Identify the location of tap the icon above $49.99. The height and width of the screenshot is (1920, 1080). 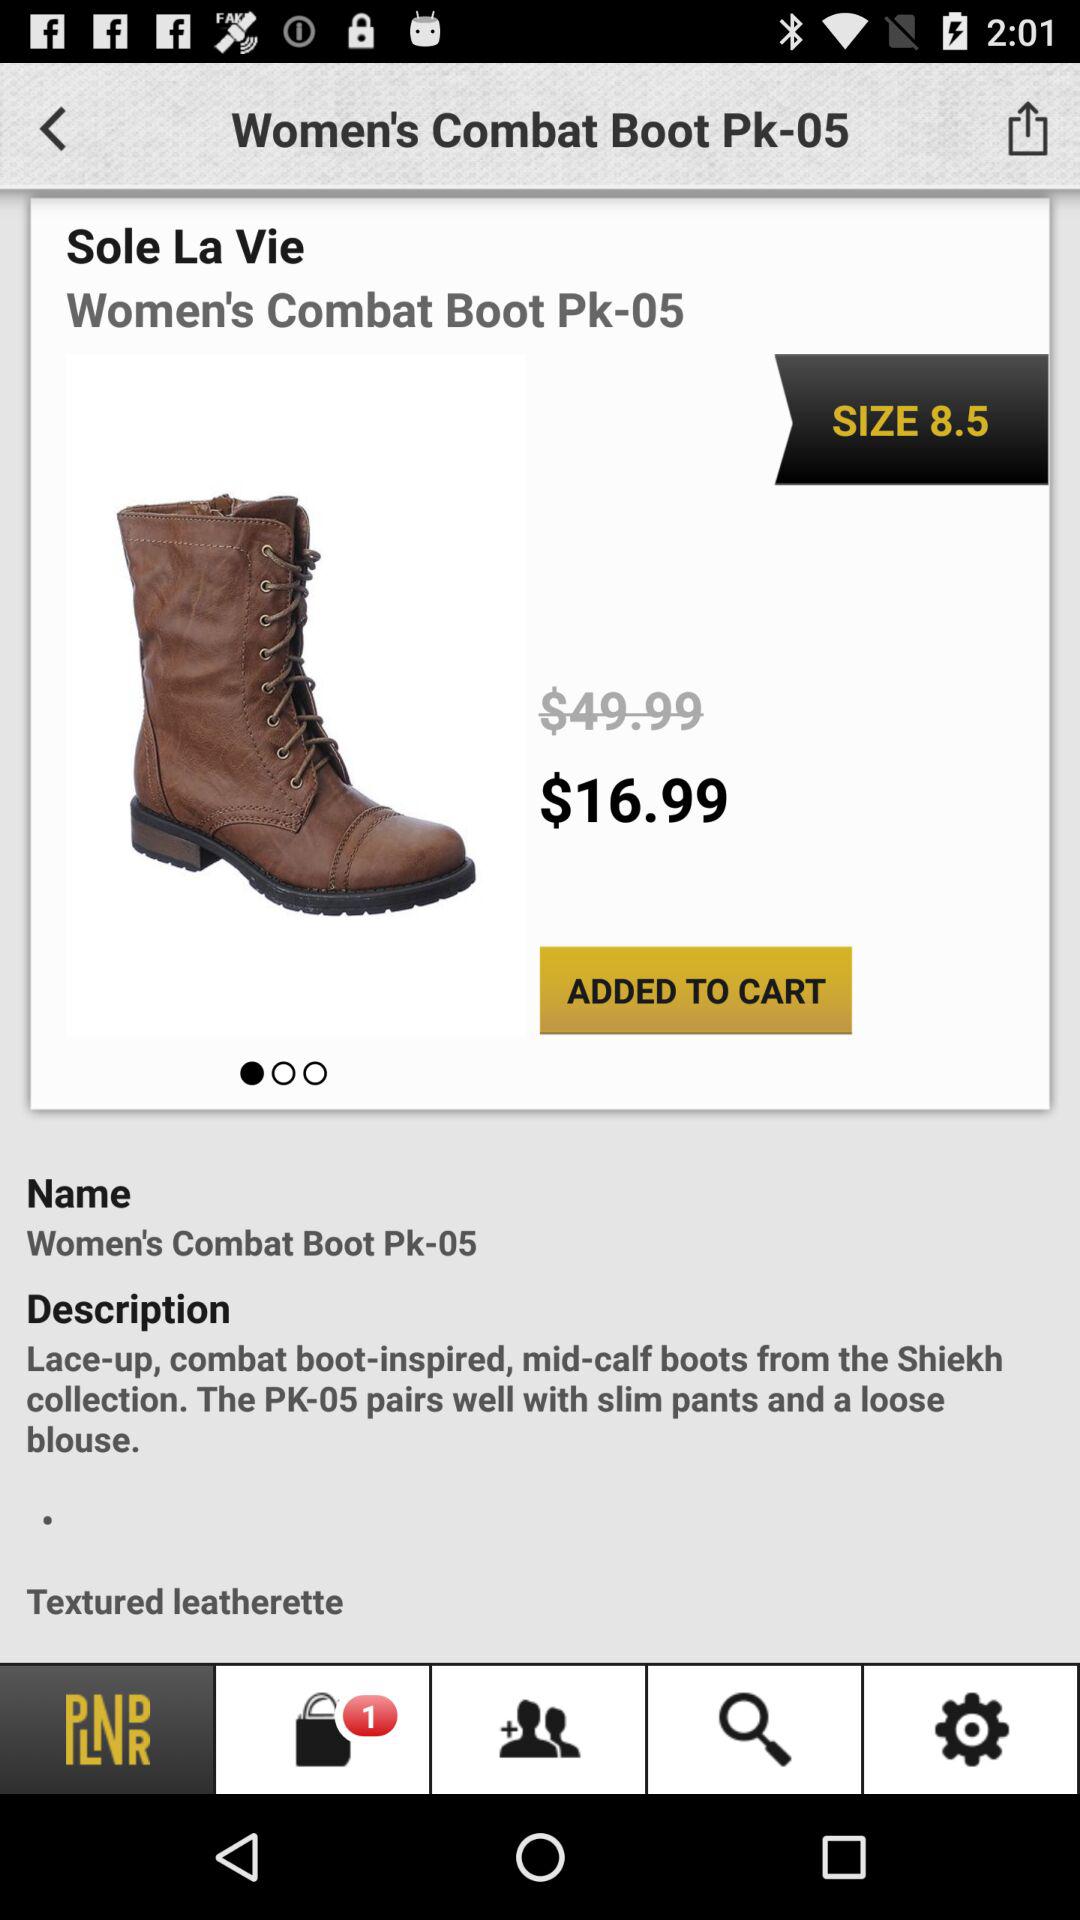
(910, 420).